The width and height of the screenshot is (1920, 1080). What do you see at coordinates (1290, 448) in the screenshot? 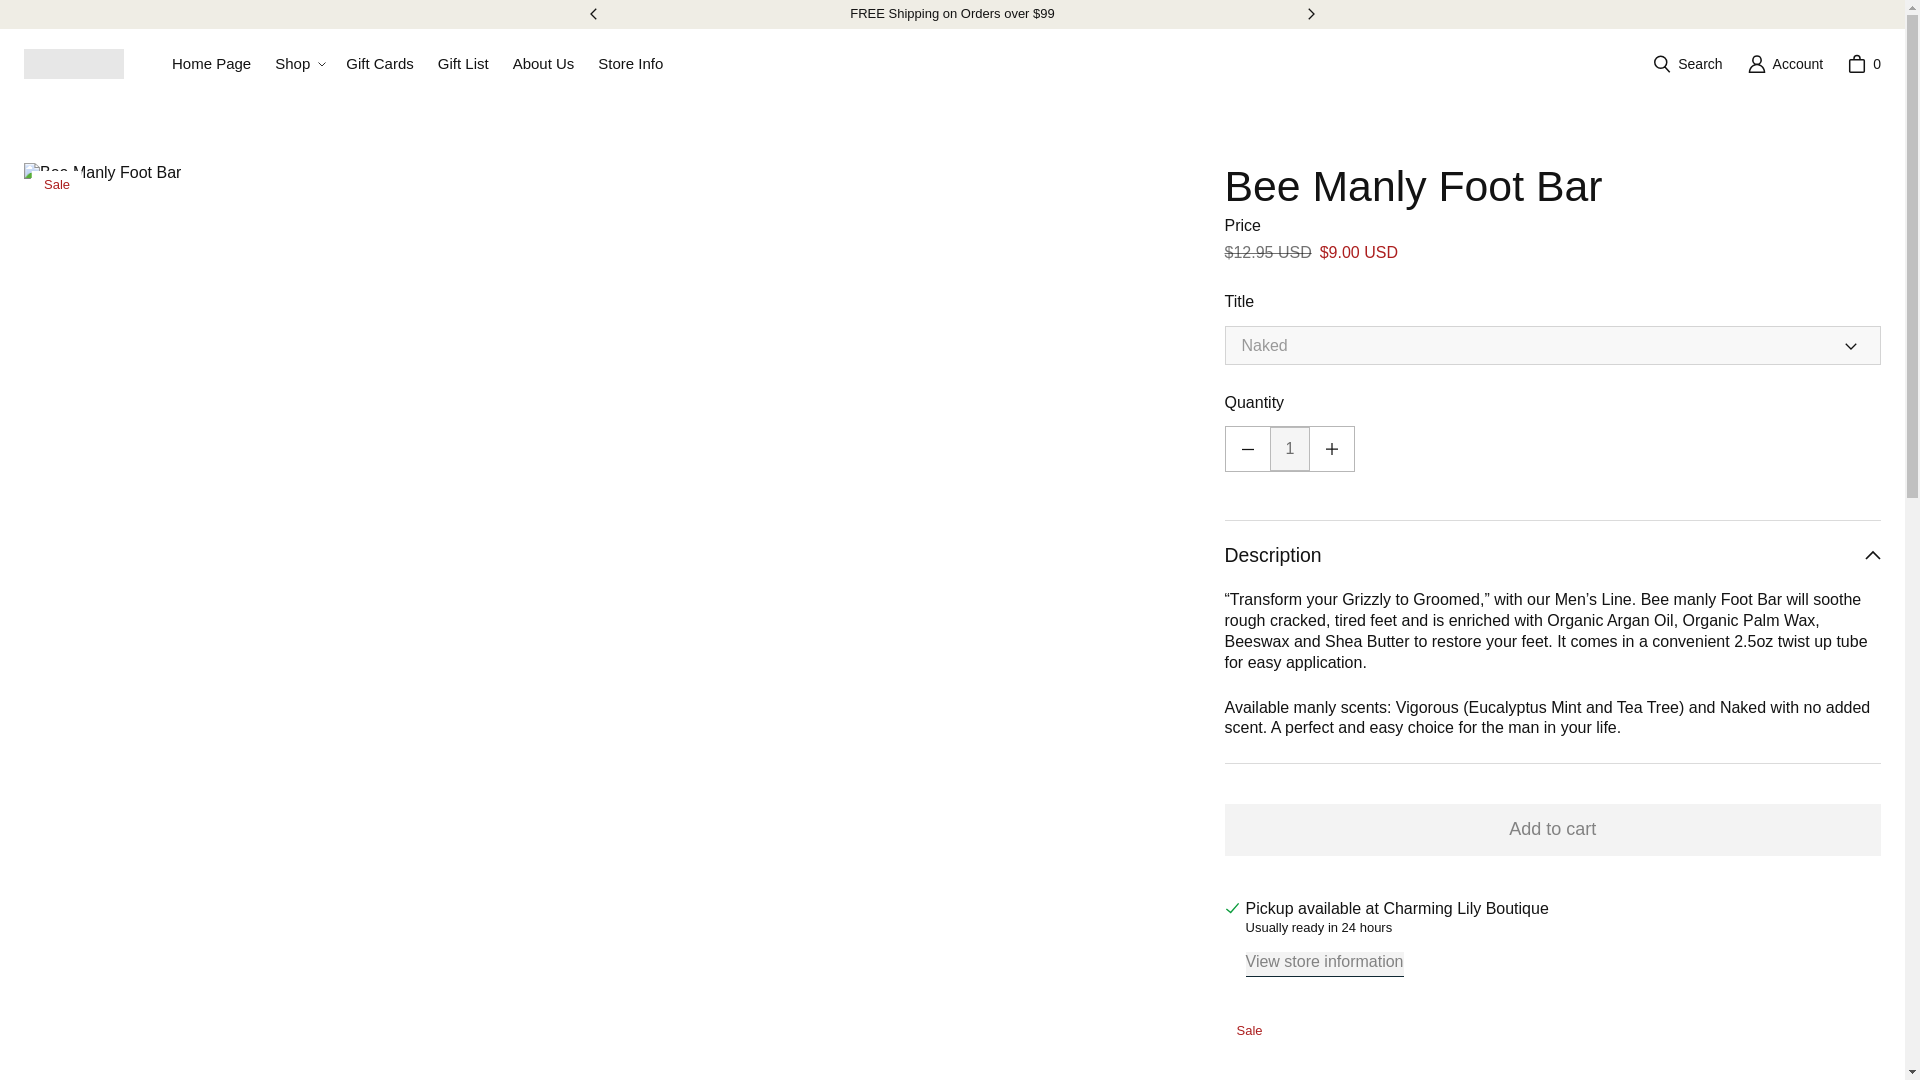
I see `1` at bounding box center [1290, 448].